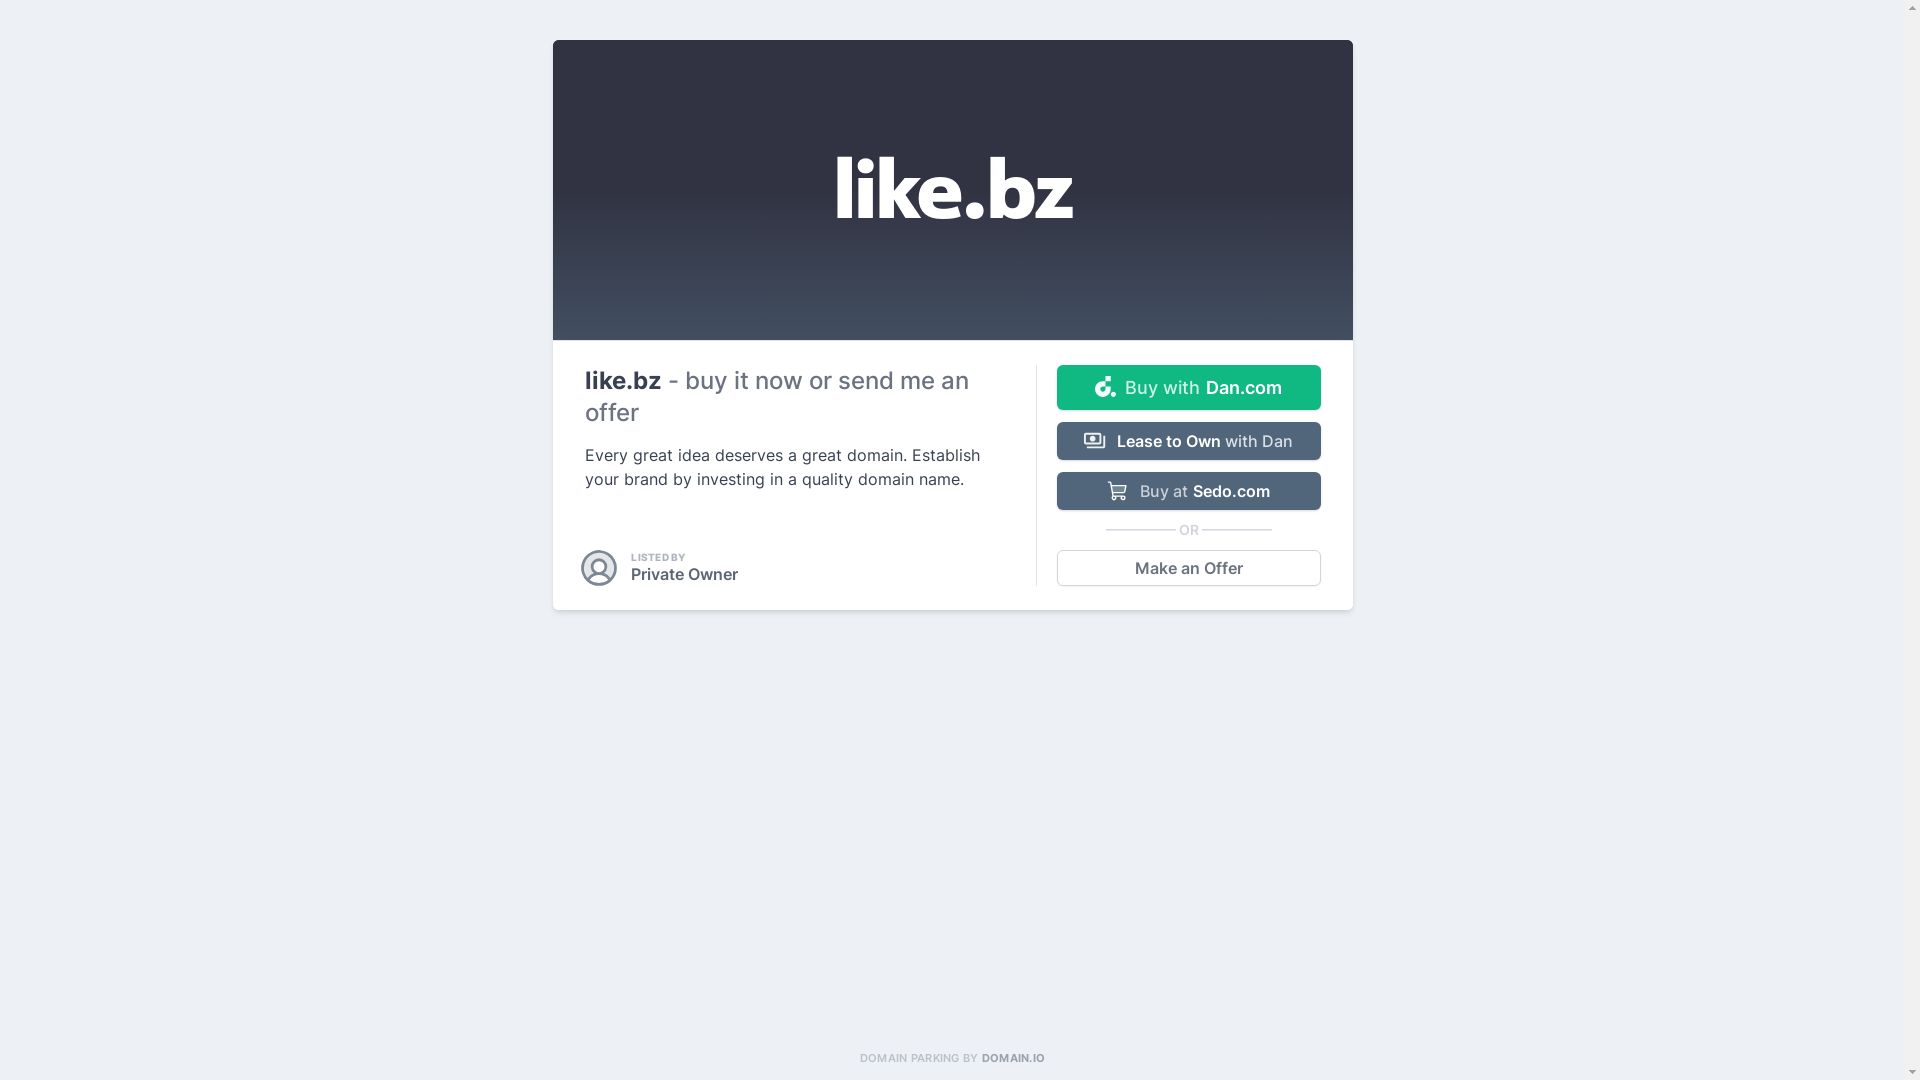 Image resolution: width=1920 pixels, height=1080 pixels. I want to click on DOMAIN PARKING BY DOMAIN.IO, so click(952, 1058).